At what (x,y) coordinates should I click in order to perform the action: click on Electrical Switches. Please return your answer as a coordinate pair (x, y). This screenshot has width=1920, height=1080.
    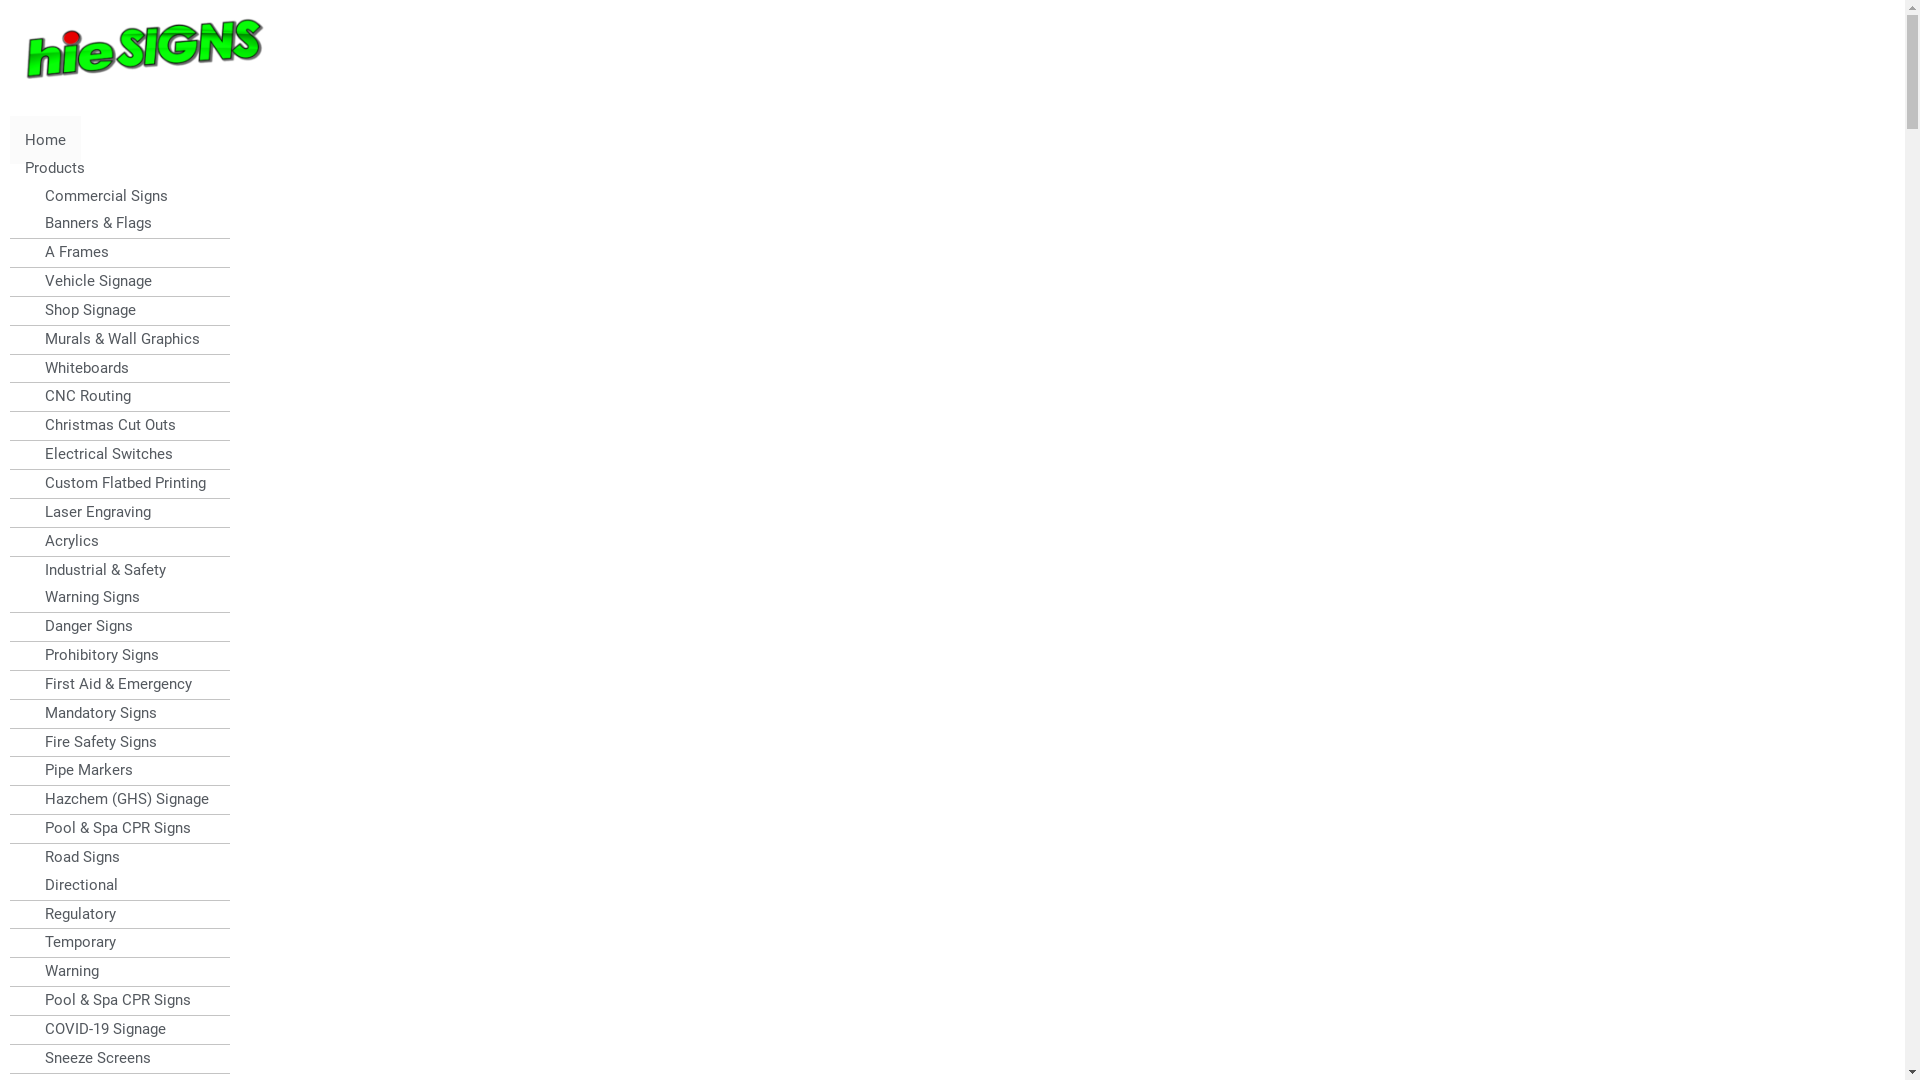
    Looking at the image, I should click on (99, 454).